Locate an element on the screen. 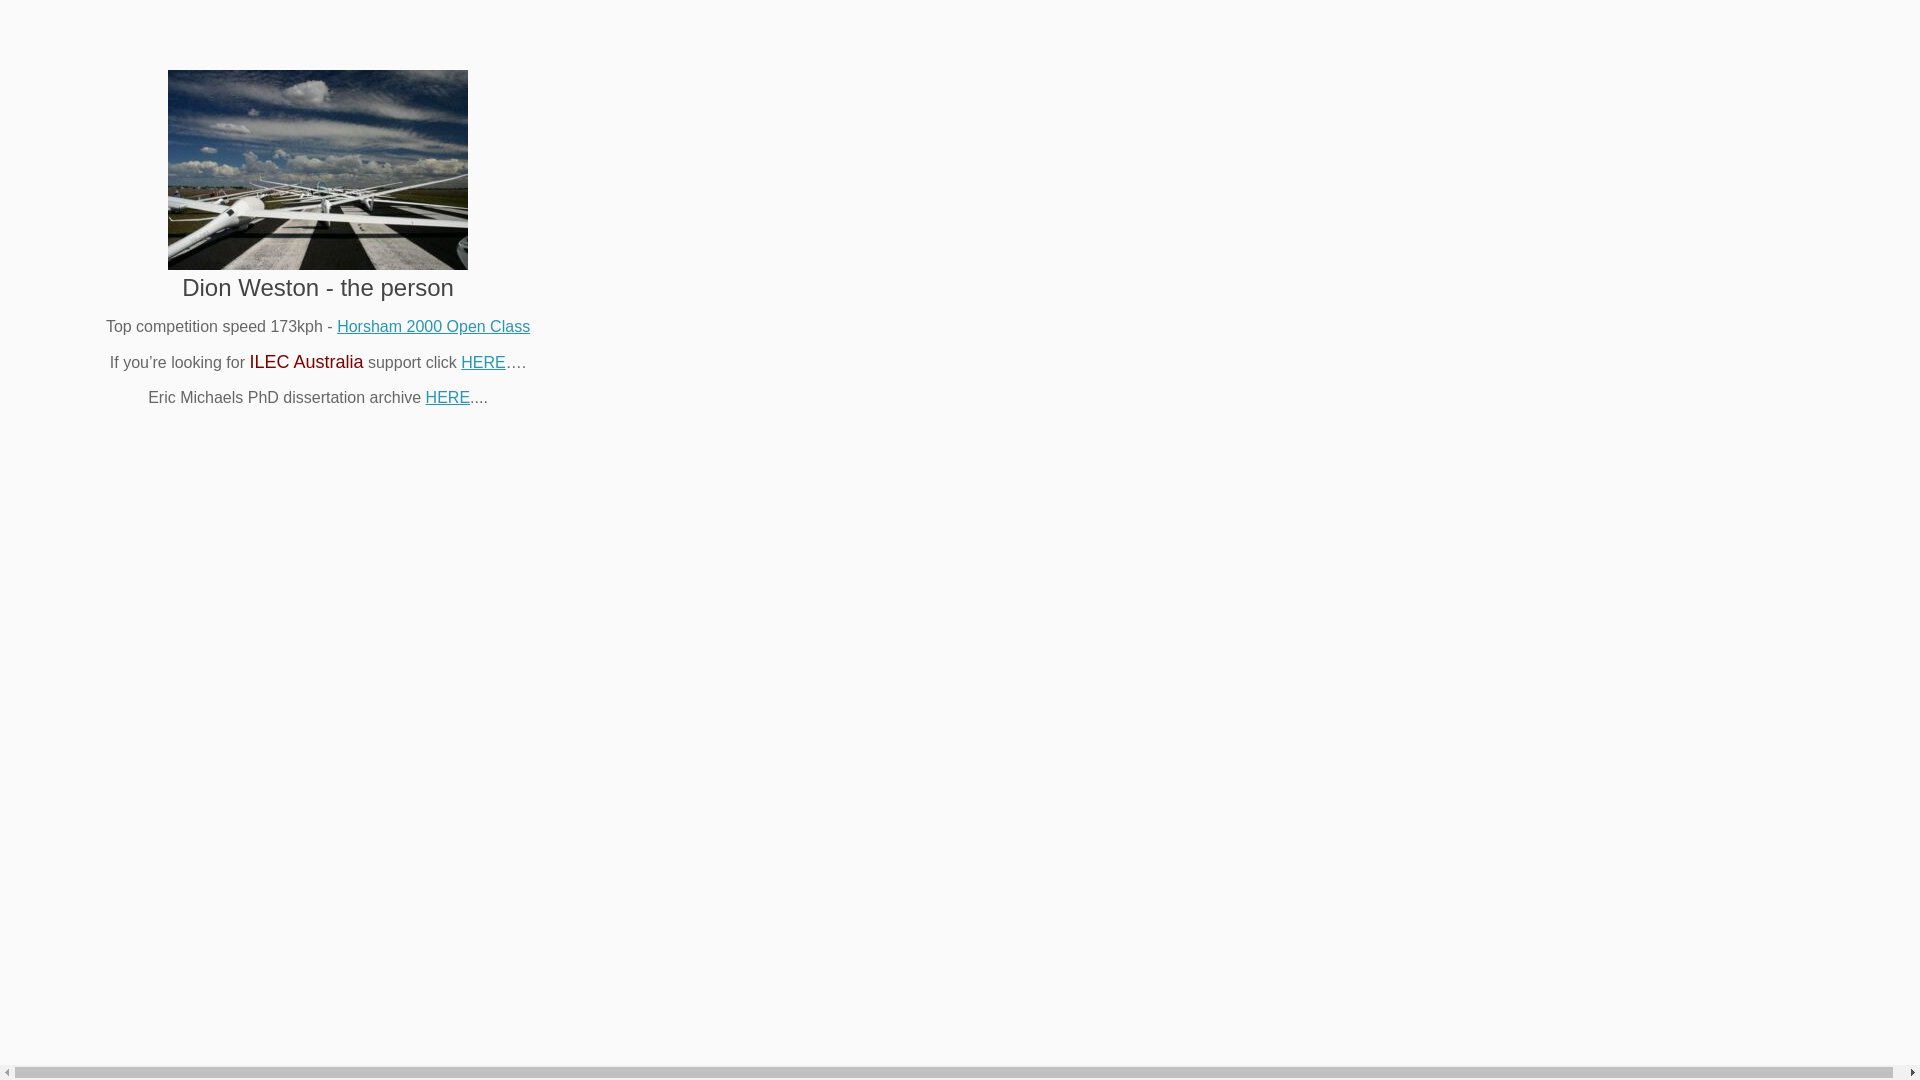 The image size is (1920, 1080). Horsham 2000 Open Class is located at coordinates (434, 326).